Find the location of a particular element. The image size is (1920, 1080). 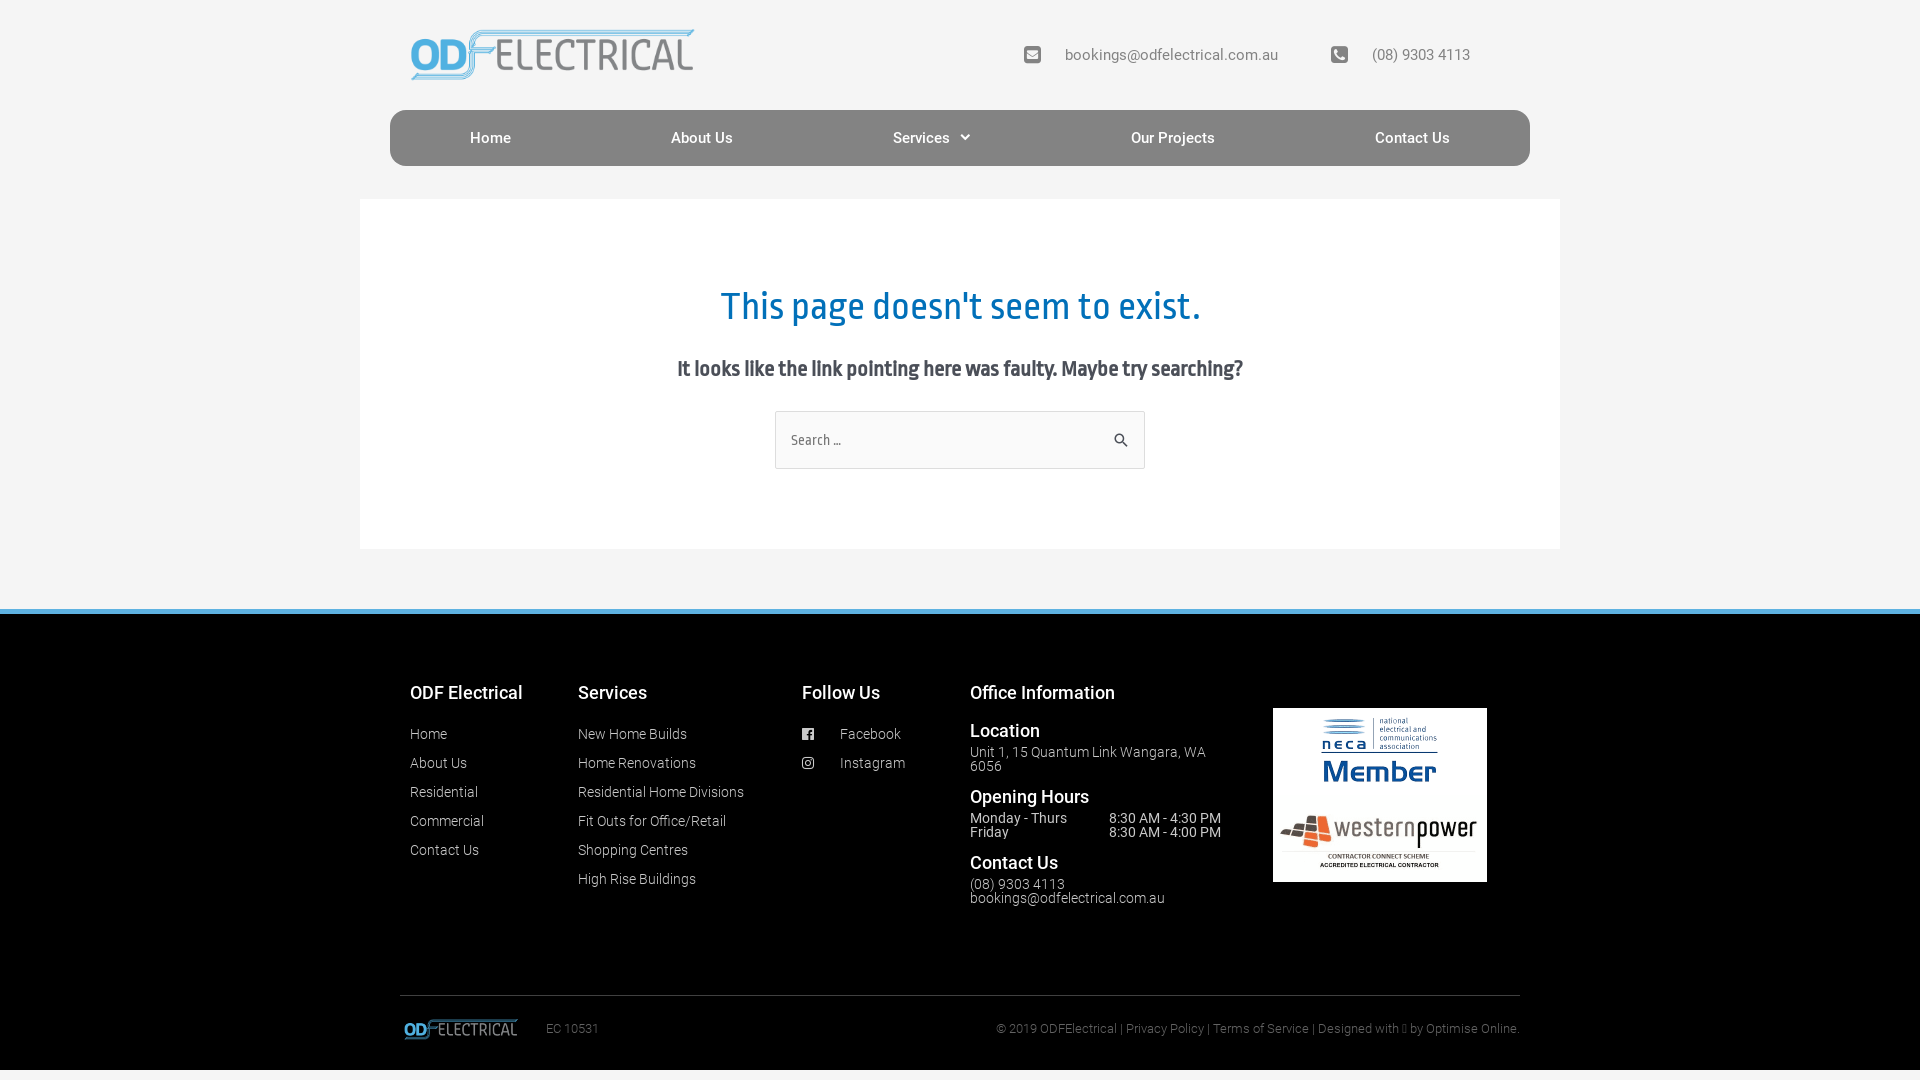

Contact Us is located at coordinates (484, 850).